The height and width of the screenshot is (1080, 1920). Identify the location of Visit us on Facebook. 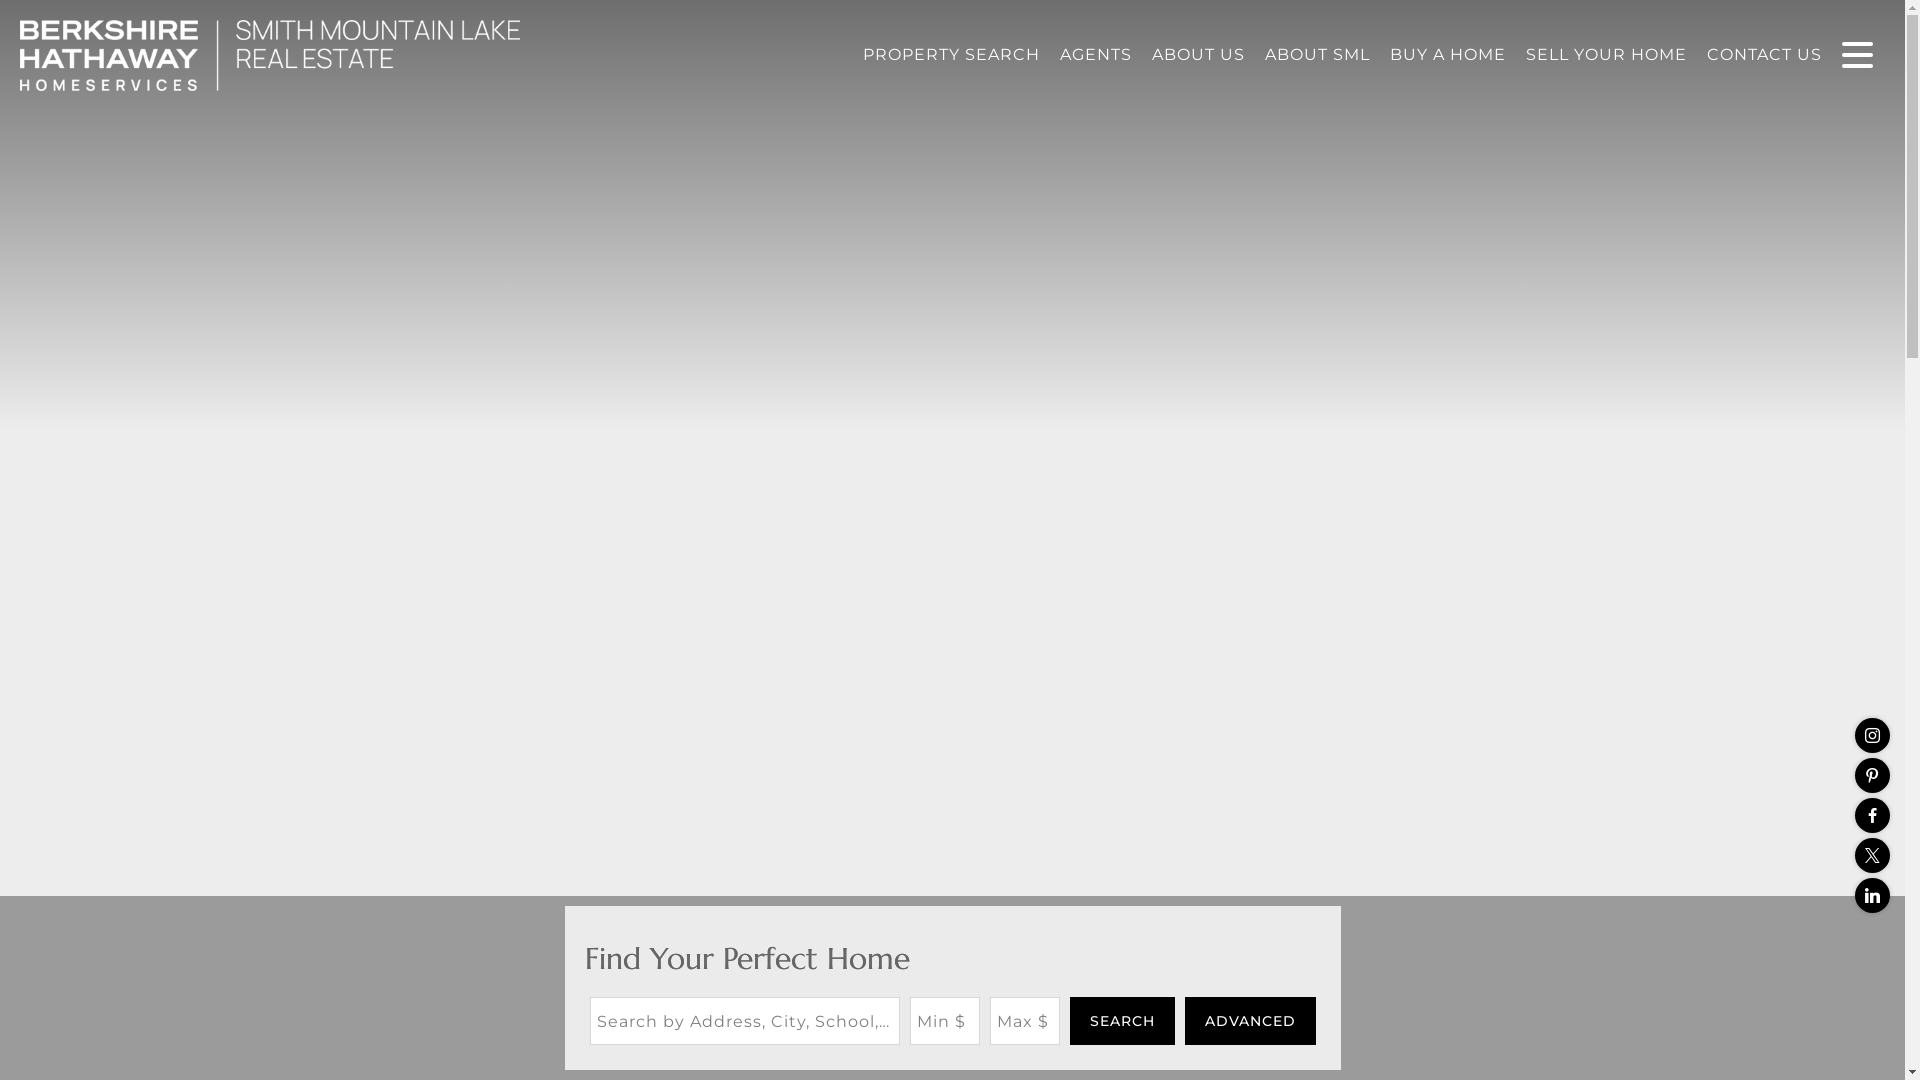
(1872, 814).